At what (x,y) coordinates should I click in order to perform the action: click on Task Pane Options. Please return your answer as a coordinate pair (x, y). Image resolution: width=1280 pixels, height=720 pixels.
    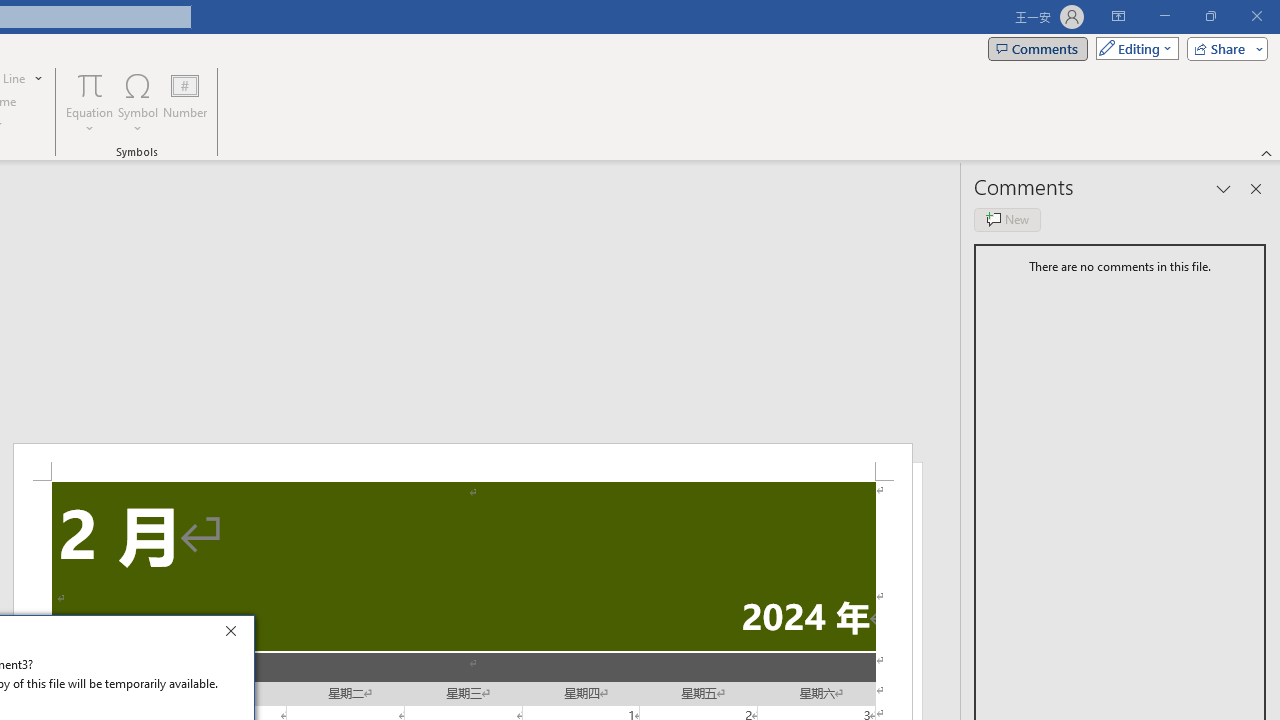
    Looking at the image, I should click on (1224, 188).